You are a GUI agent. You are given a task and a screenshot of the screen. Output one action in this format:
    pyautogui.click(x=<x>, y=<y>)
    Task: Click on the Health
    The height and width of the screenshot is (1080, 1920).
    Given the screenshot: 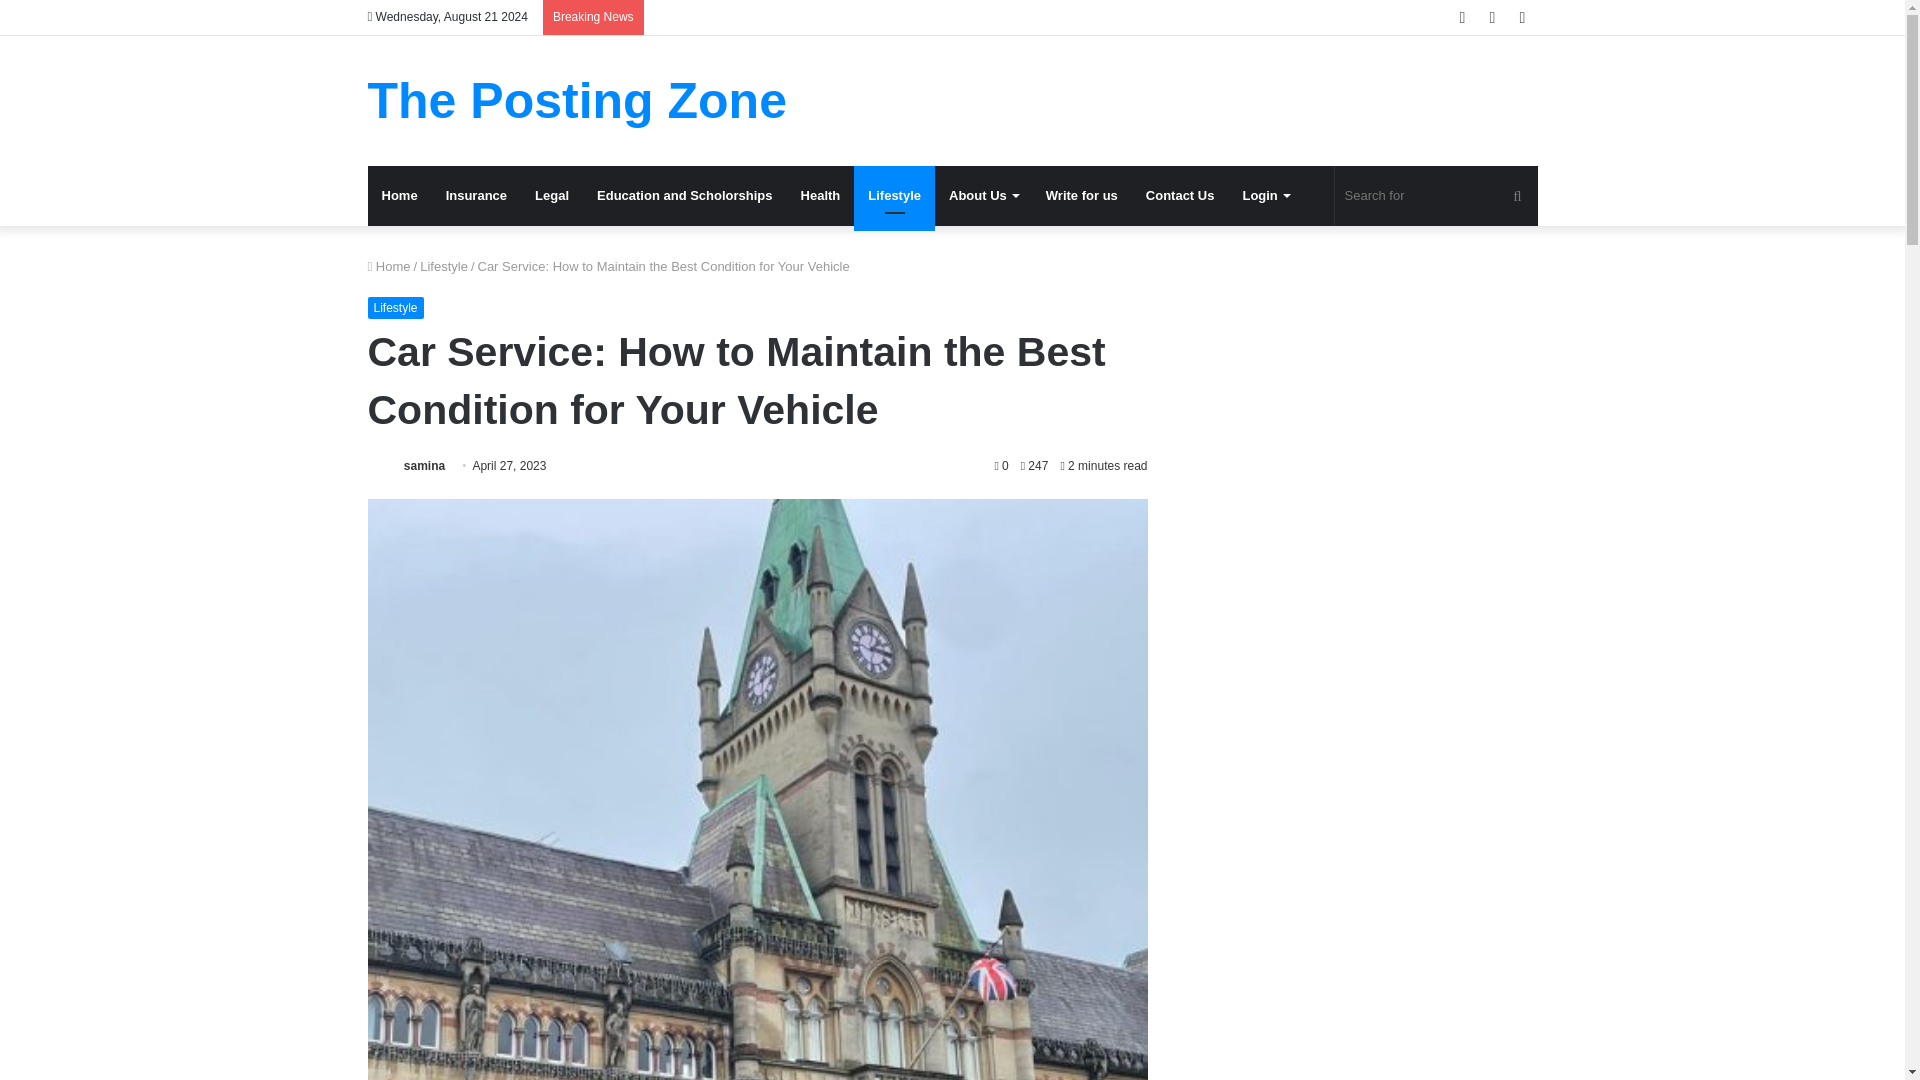 What is the action you would take?
    pyautogui.click(x=820, y=196)
    